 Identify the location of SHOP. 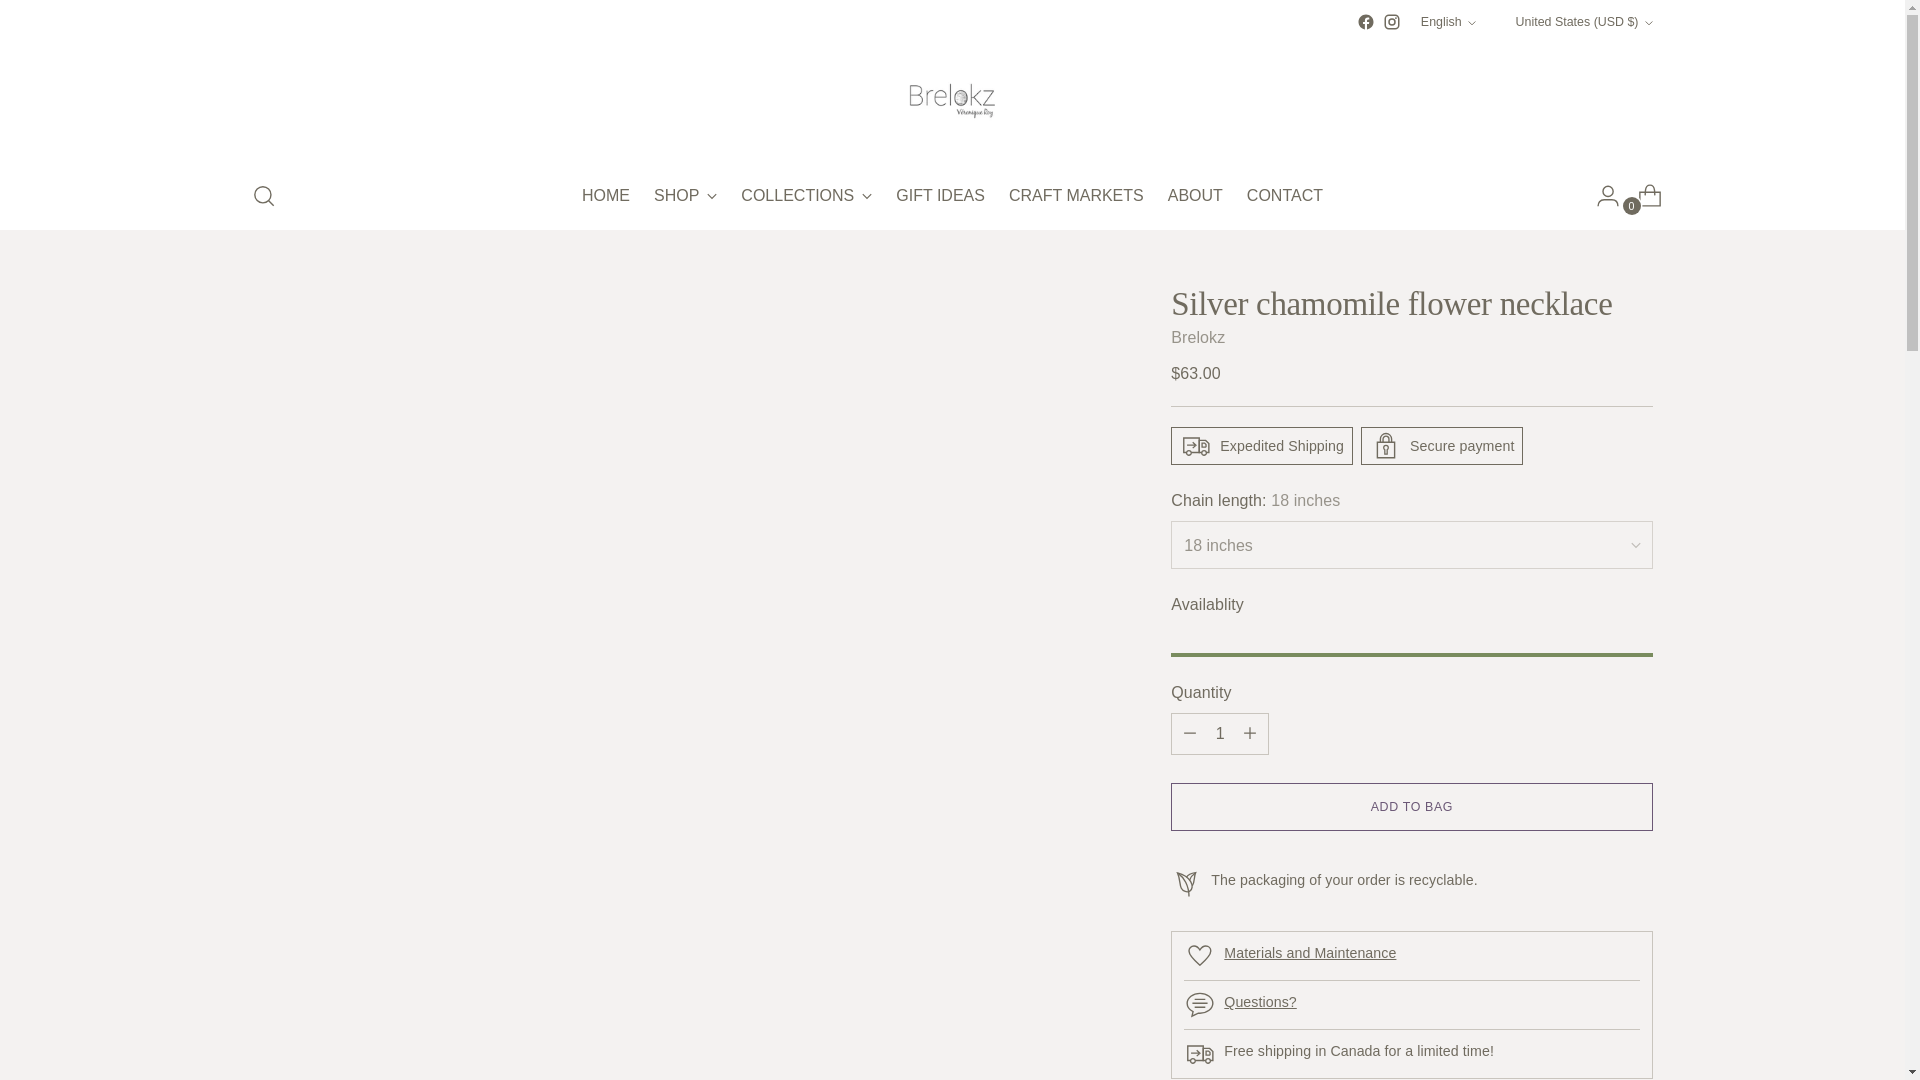
(685, 196).